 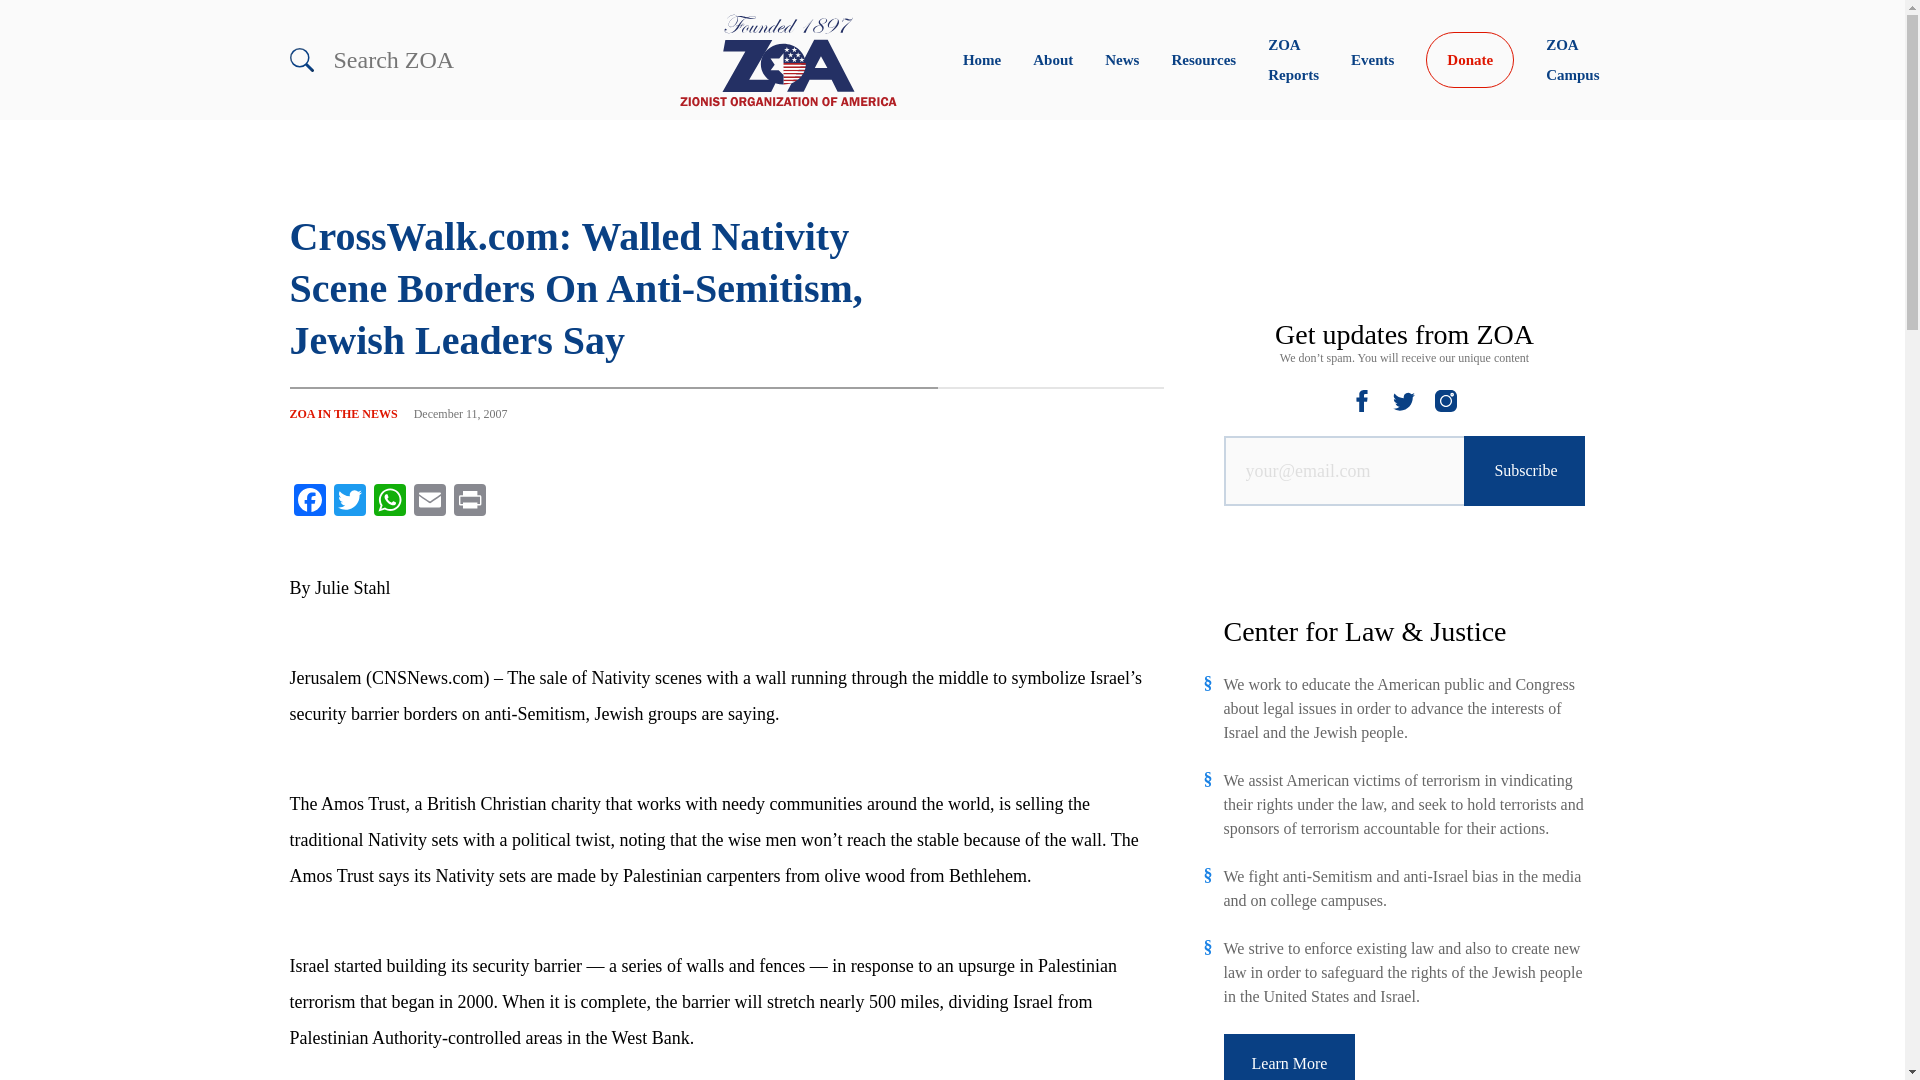 What do you see at coordinates (1293, 60) in the screenshot?
I see `ZOA Reports` at bounding box center [1293, 60].